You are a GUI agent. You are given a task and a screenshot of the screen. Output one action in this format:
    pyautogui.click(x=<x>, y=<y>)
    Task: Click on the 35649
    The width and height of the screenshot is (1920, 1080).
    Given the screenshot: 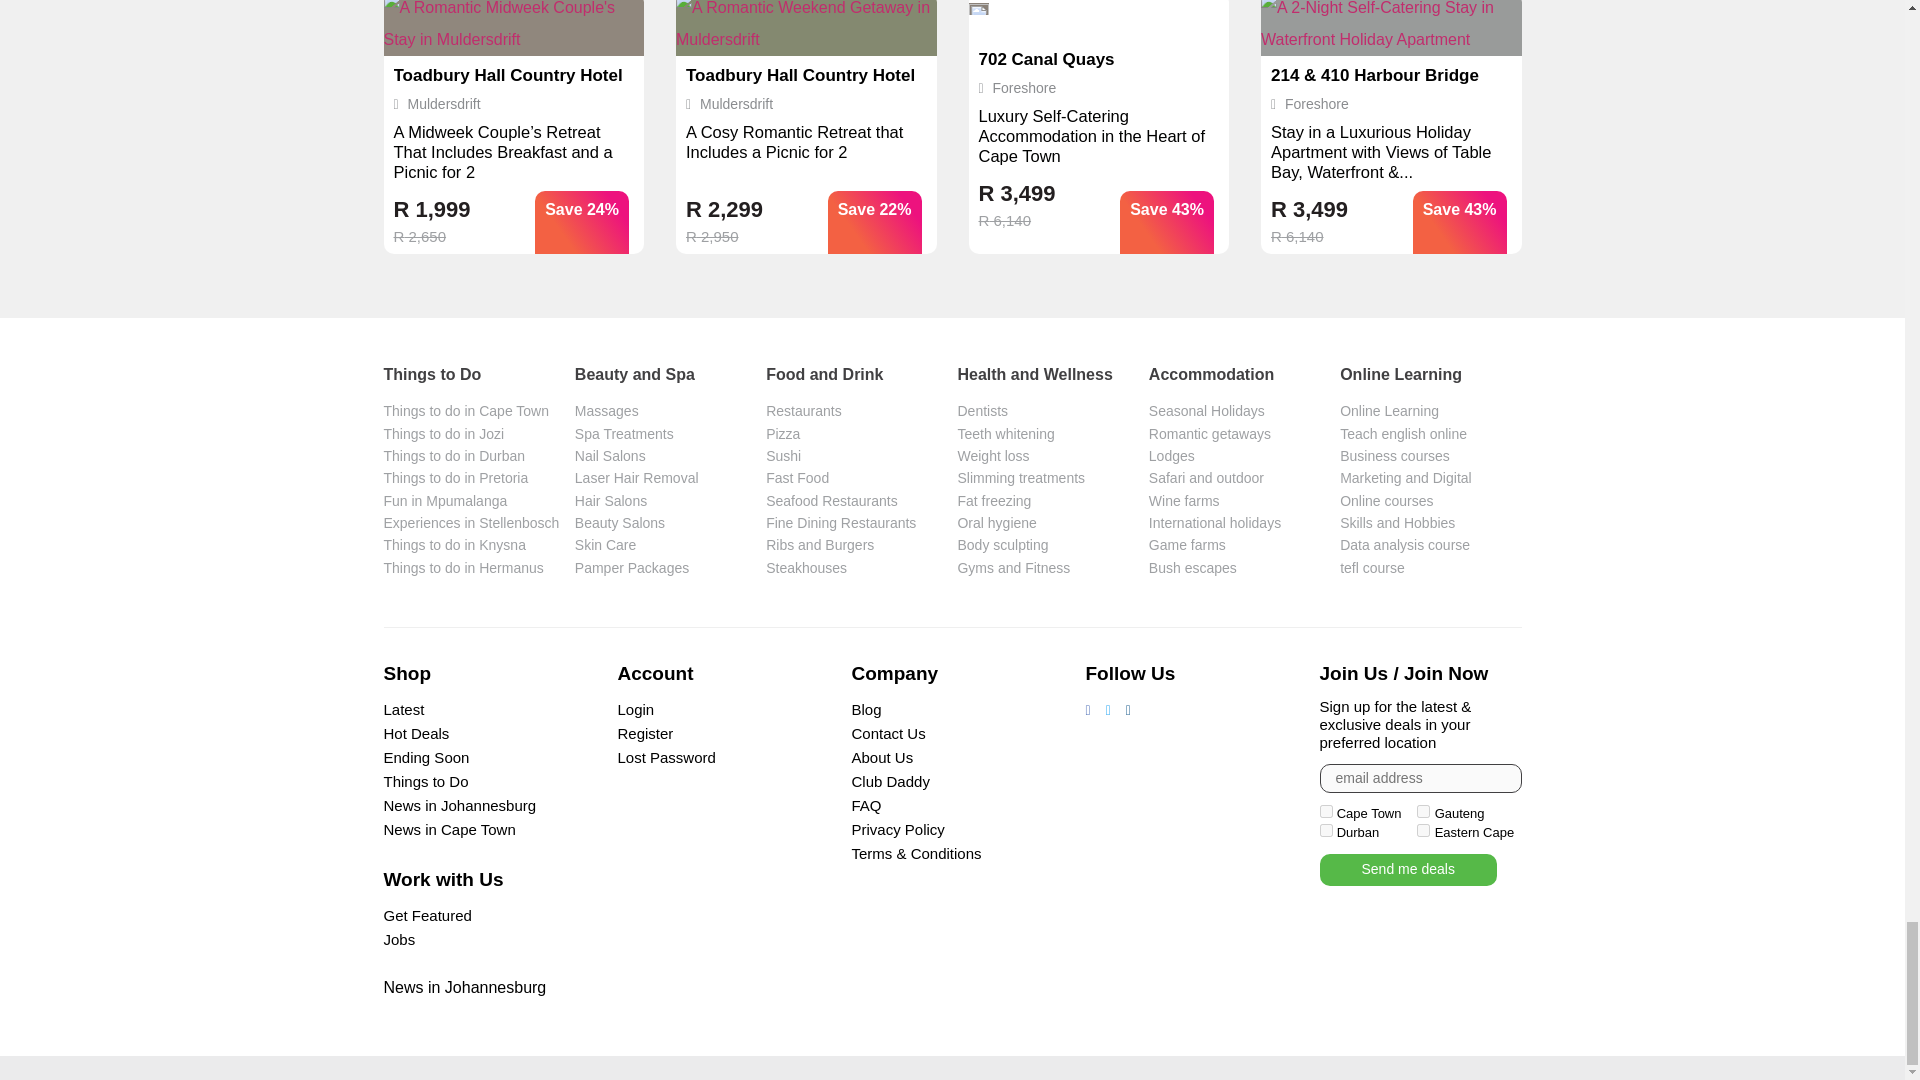 What is the action you would take?
    pyautogui.click(x=1423, y=830)
    